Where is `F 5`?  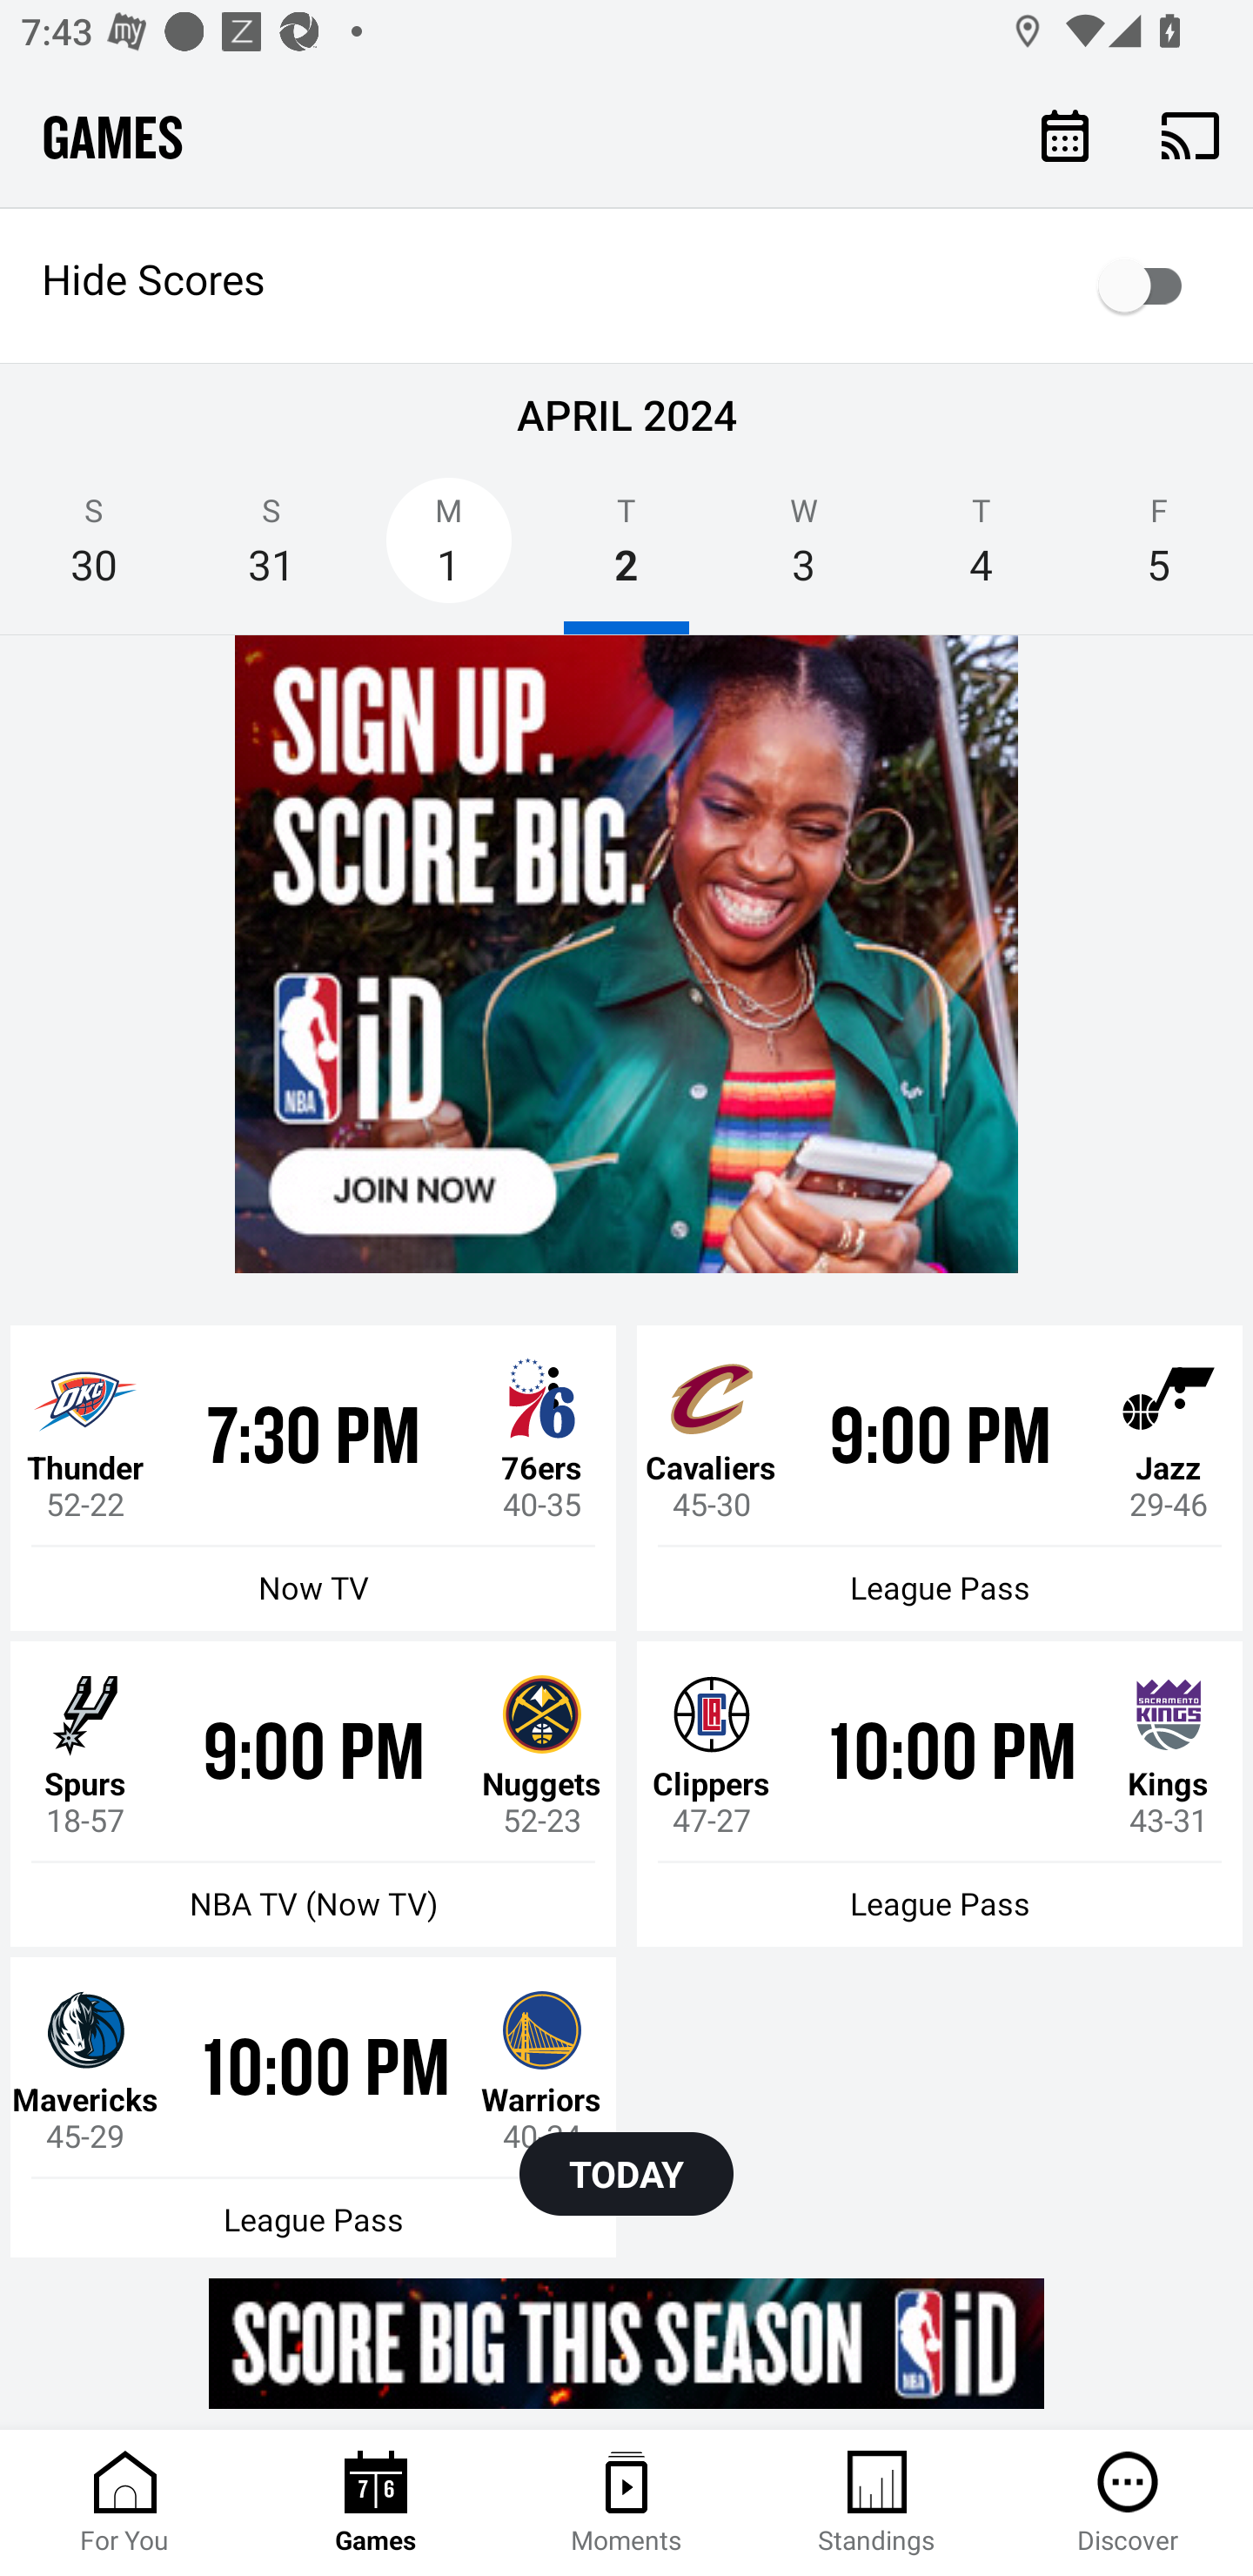
F 5 is located at coordinates (1159, 550).